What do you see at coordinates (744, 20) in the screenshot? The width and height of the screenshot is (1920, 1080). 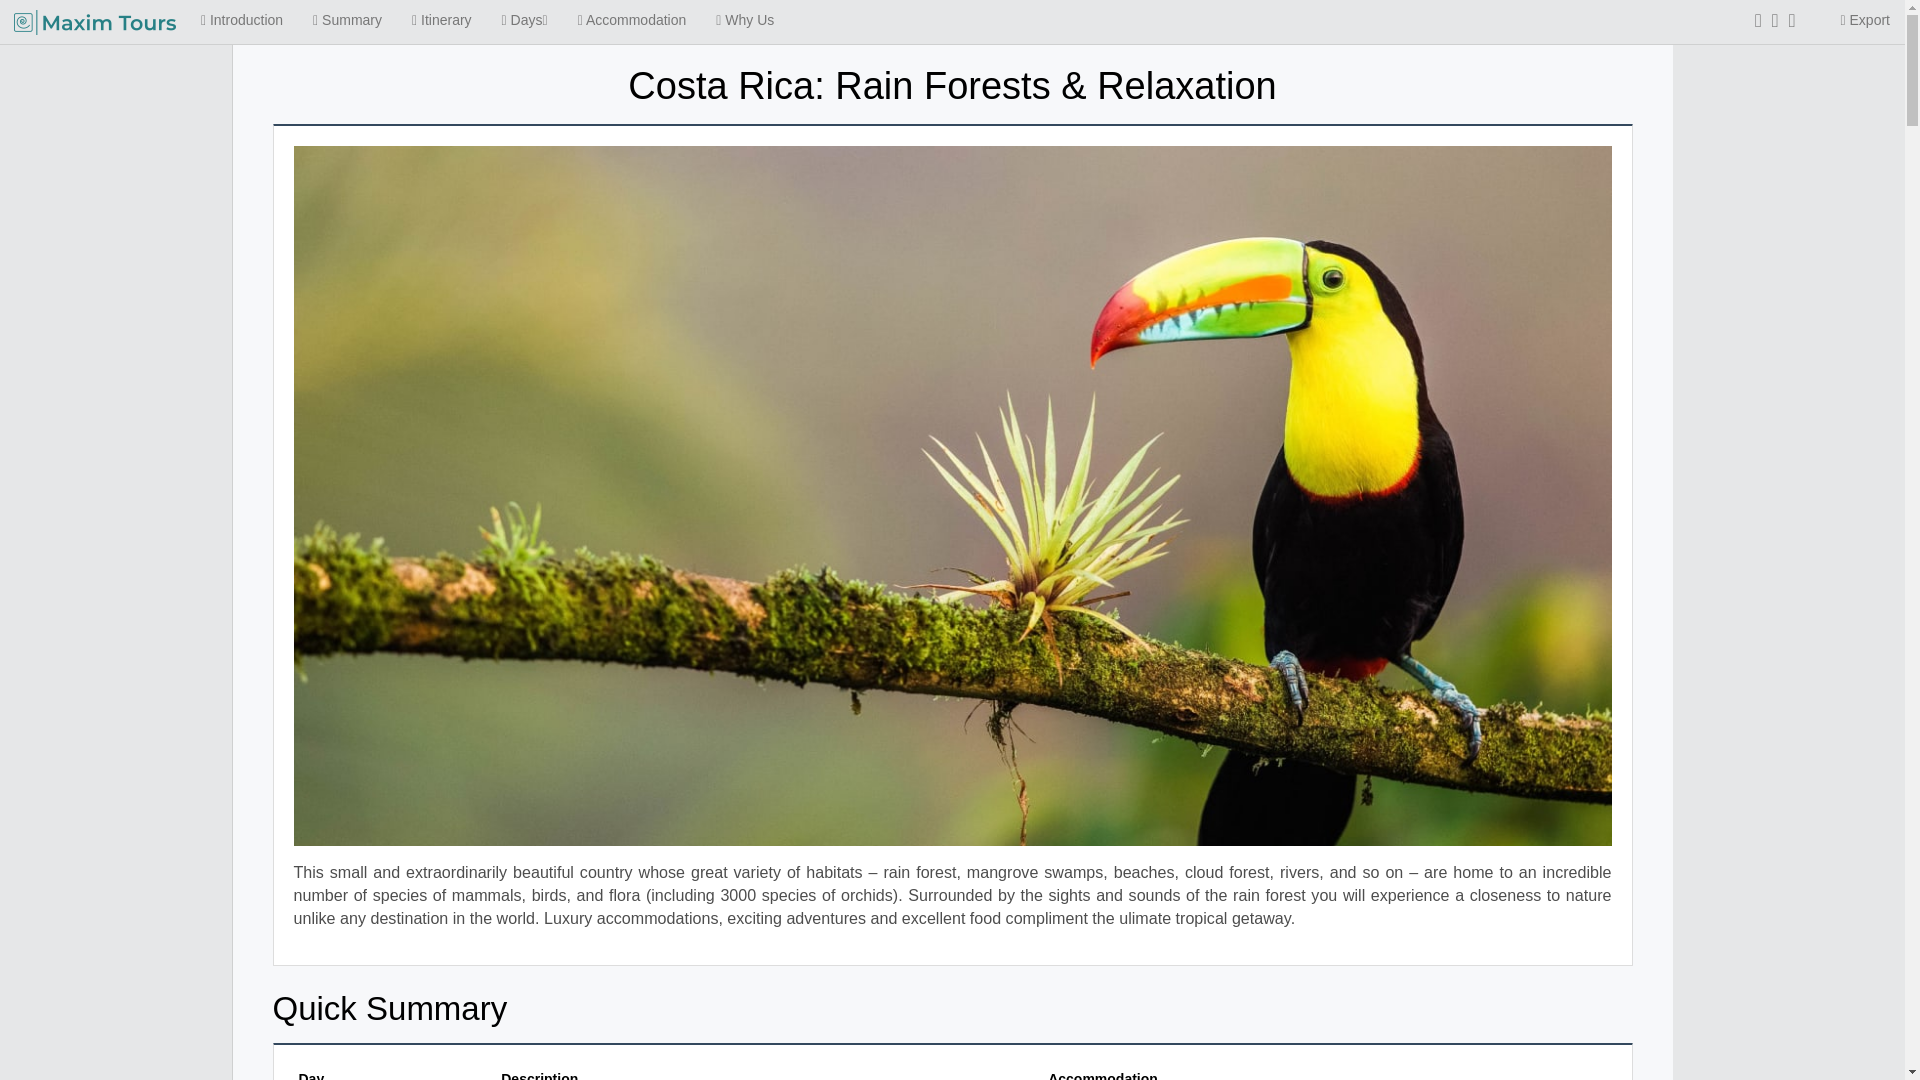 I see `Why Us` at bounding box center [744, 20].